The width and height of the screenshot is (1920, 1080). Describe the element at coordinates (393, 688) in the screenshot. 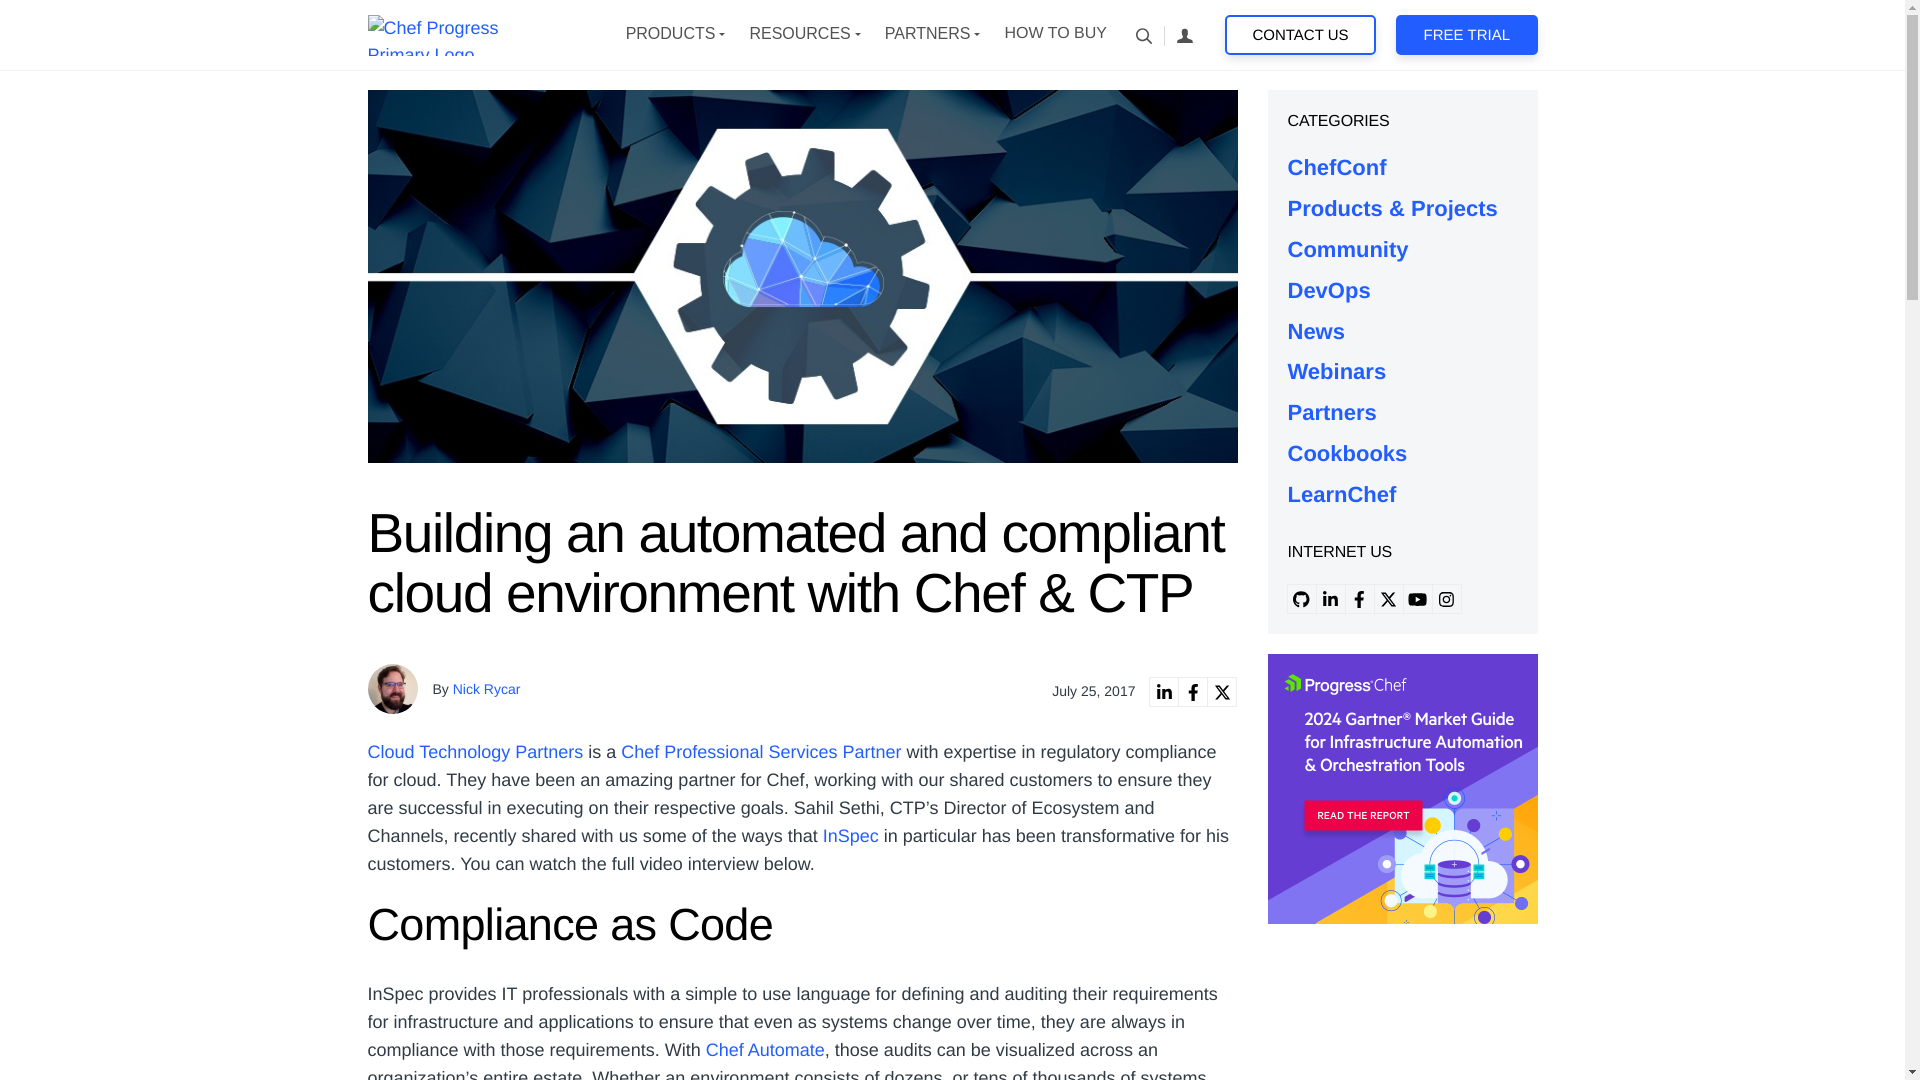

I see `nick-rycar` at that location.